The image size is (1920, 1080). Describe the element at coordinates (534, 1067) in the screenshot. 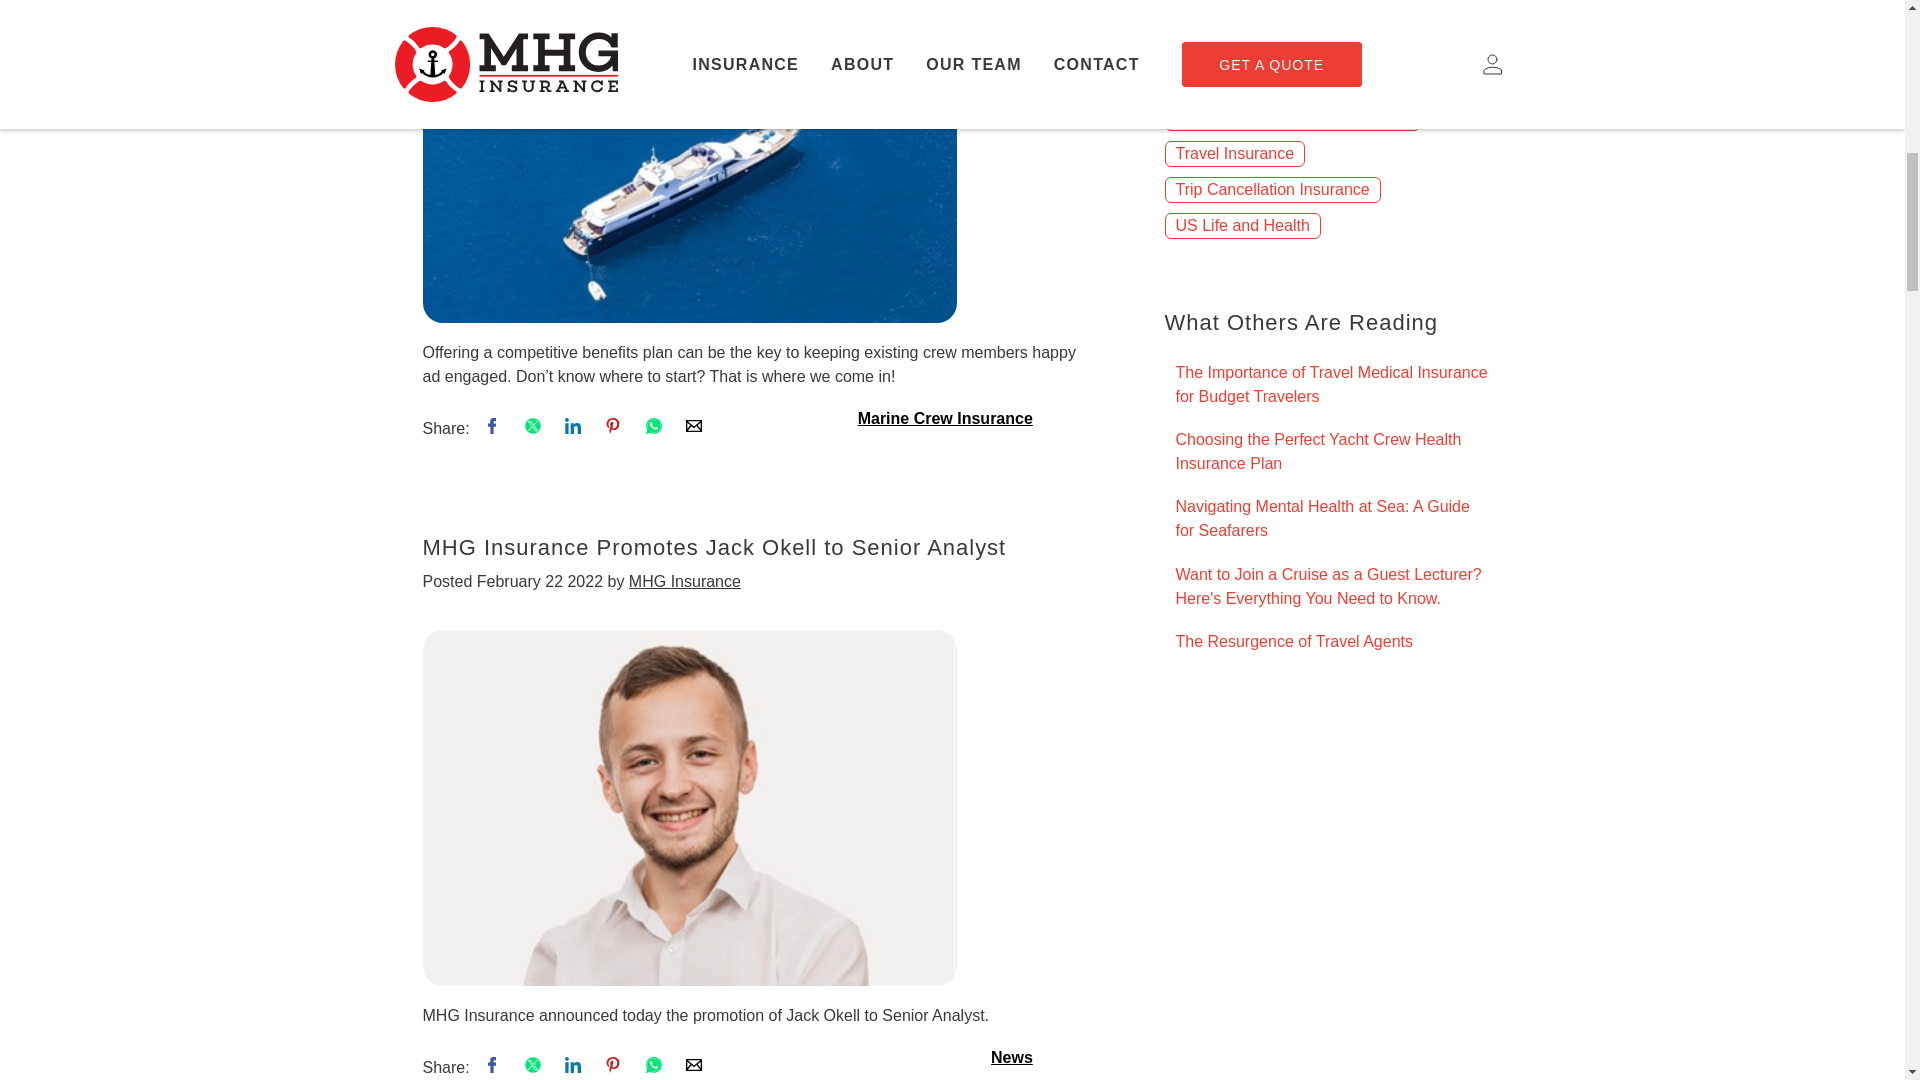

I see `follow me on Twitter` at that location.